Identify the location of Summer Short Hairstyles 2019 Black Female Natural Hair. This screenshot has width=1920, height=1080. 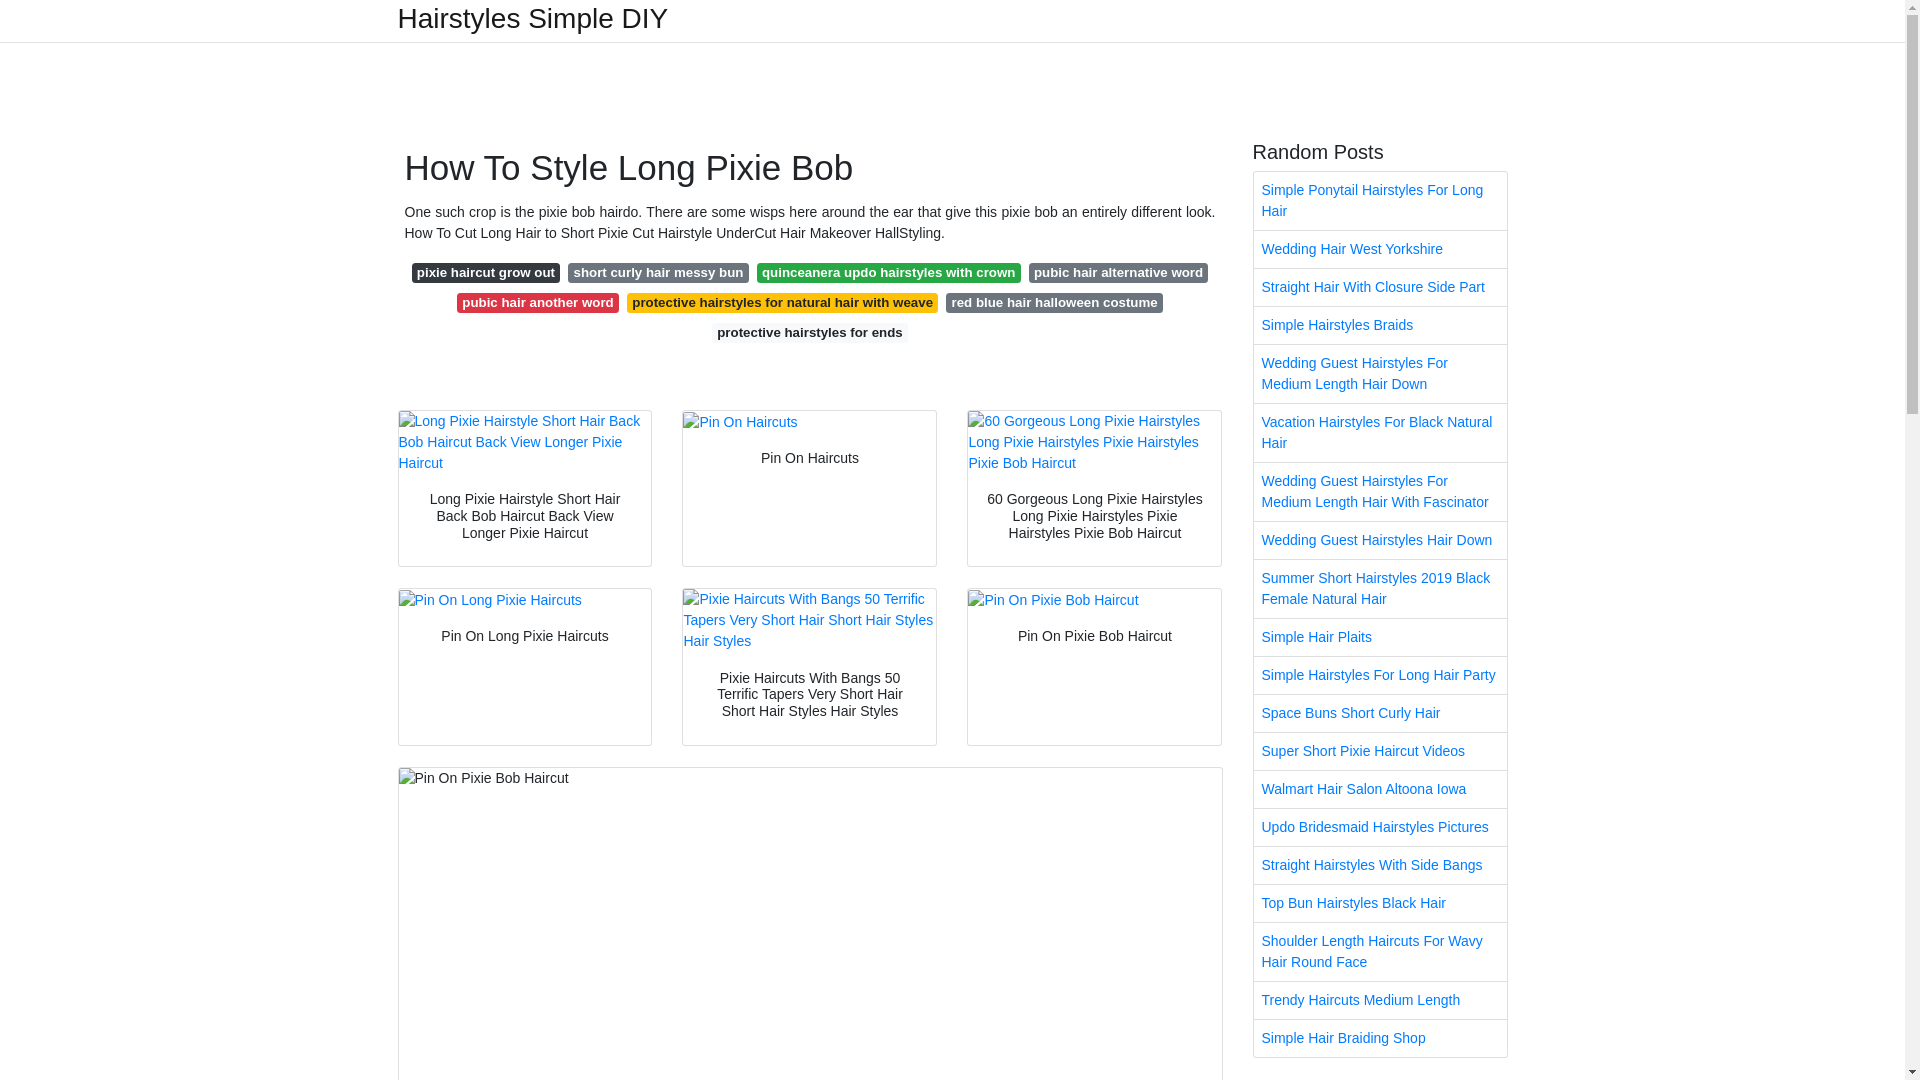
(1380, 588).